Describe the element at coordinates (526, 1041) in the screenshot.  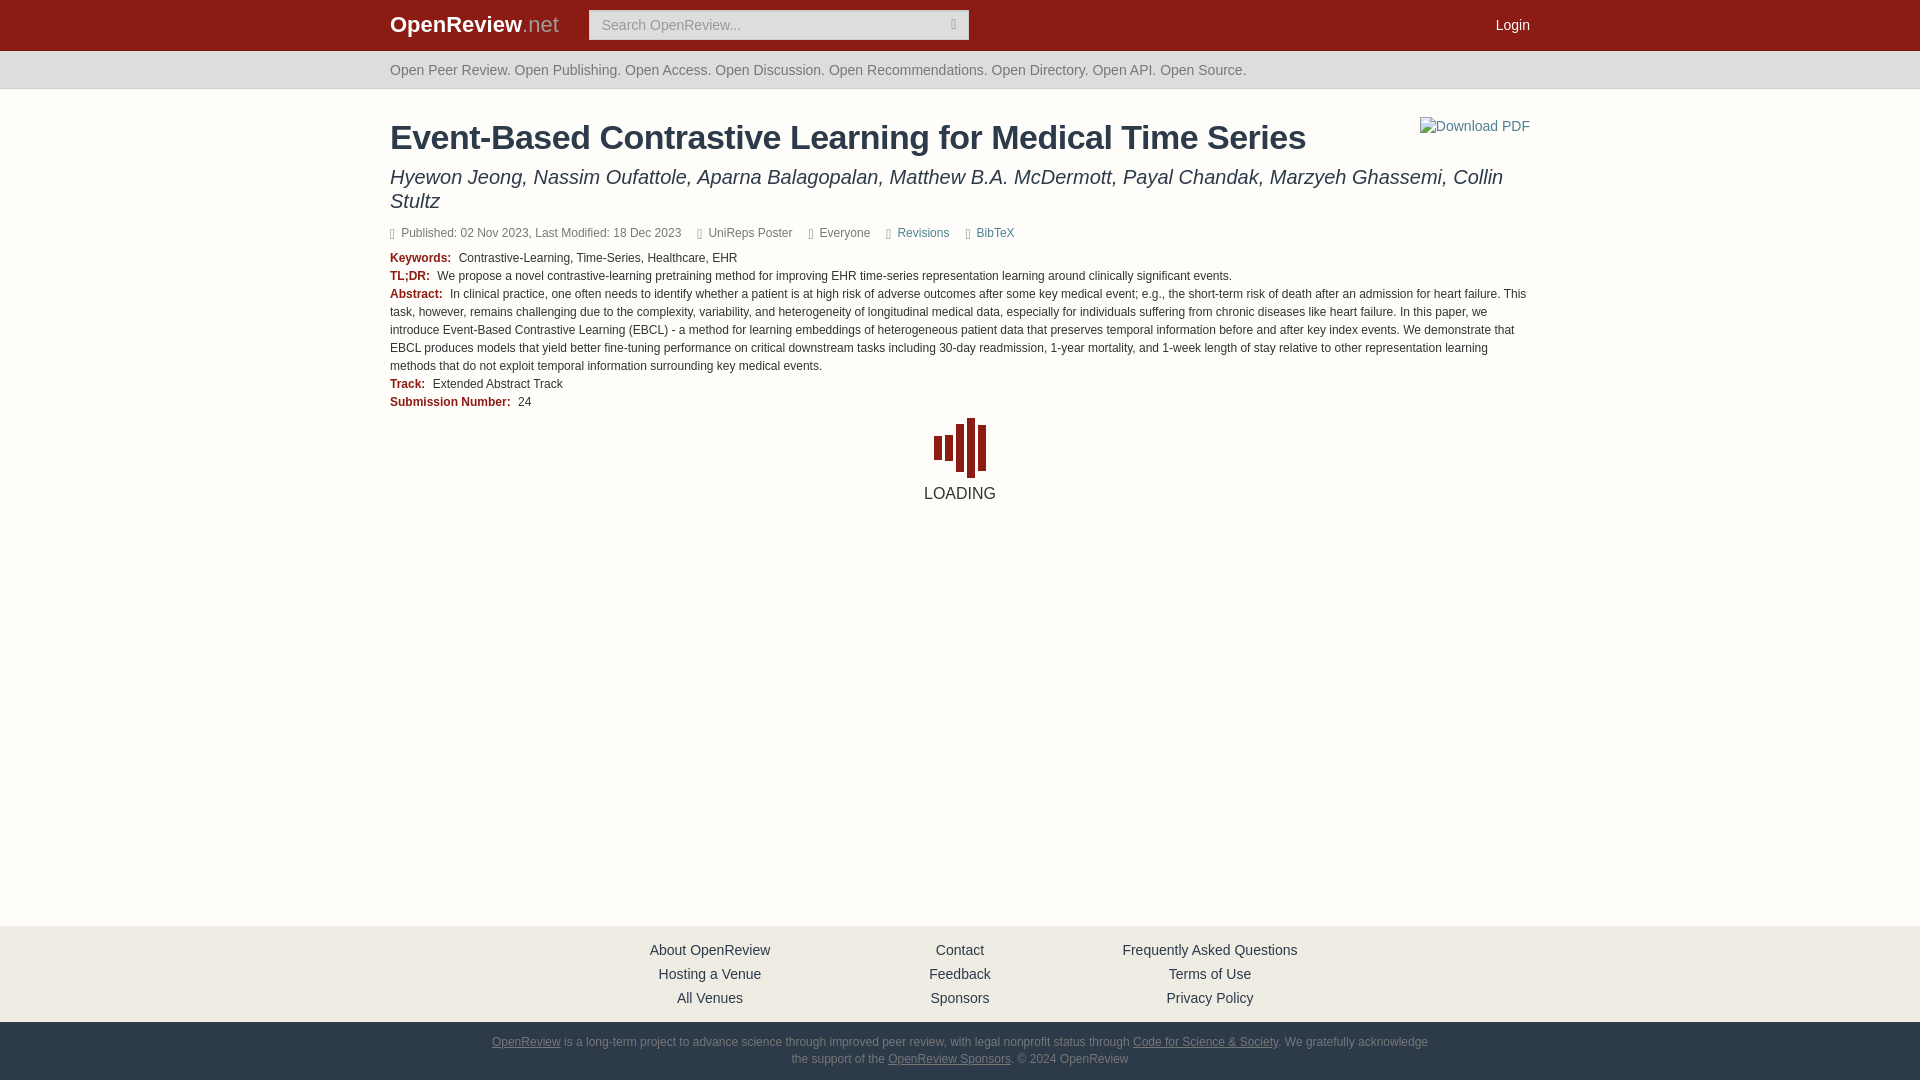
I see `OpenReview` at that location.